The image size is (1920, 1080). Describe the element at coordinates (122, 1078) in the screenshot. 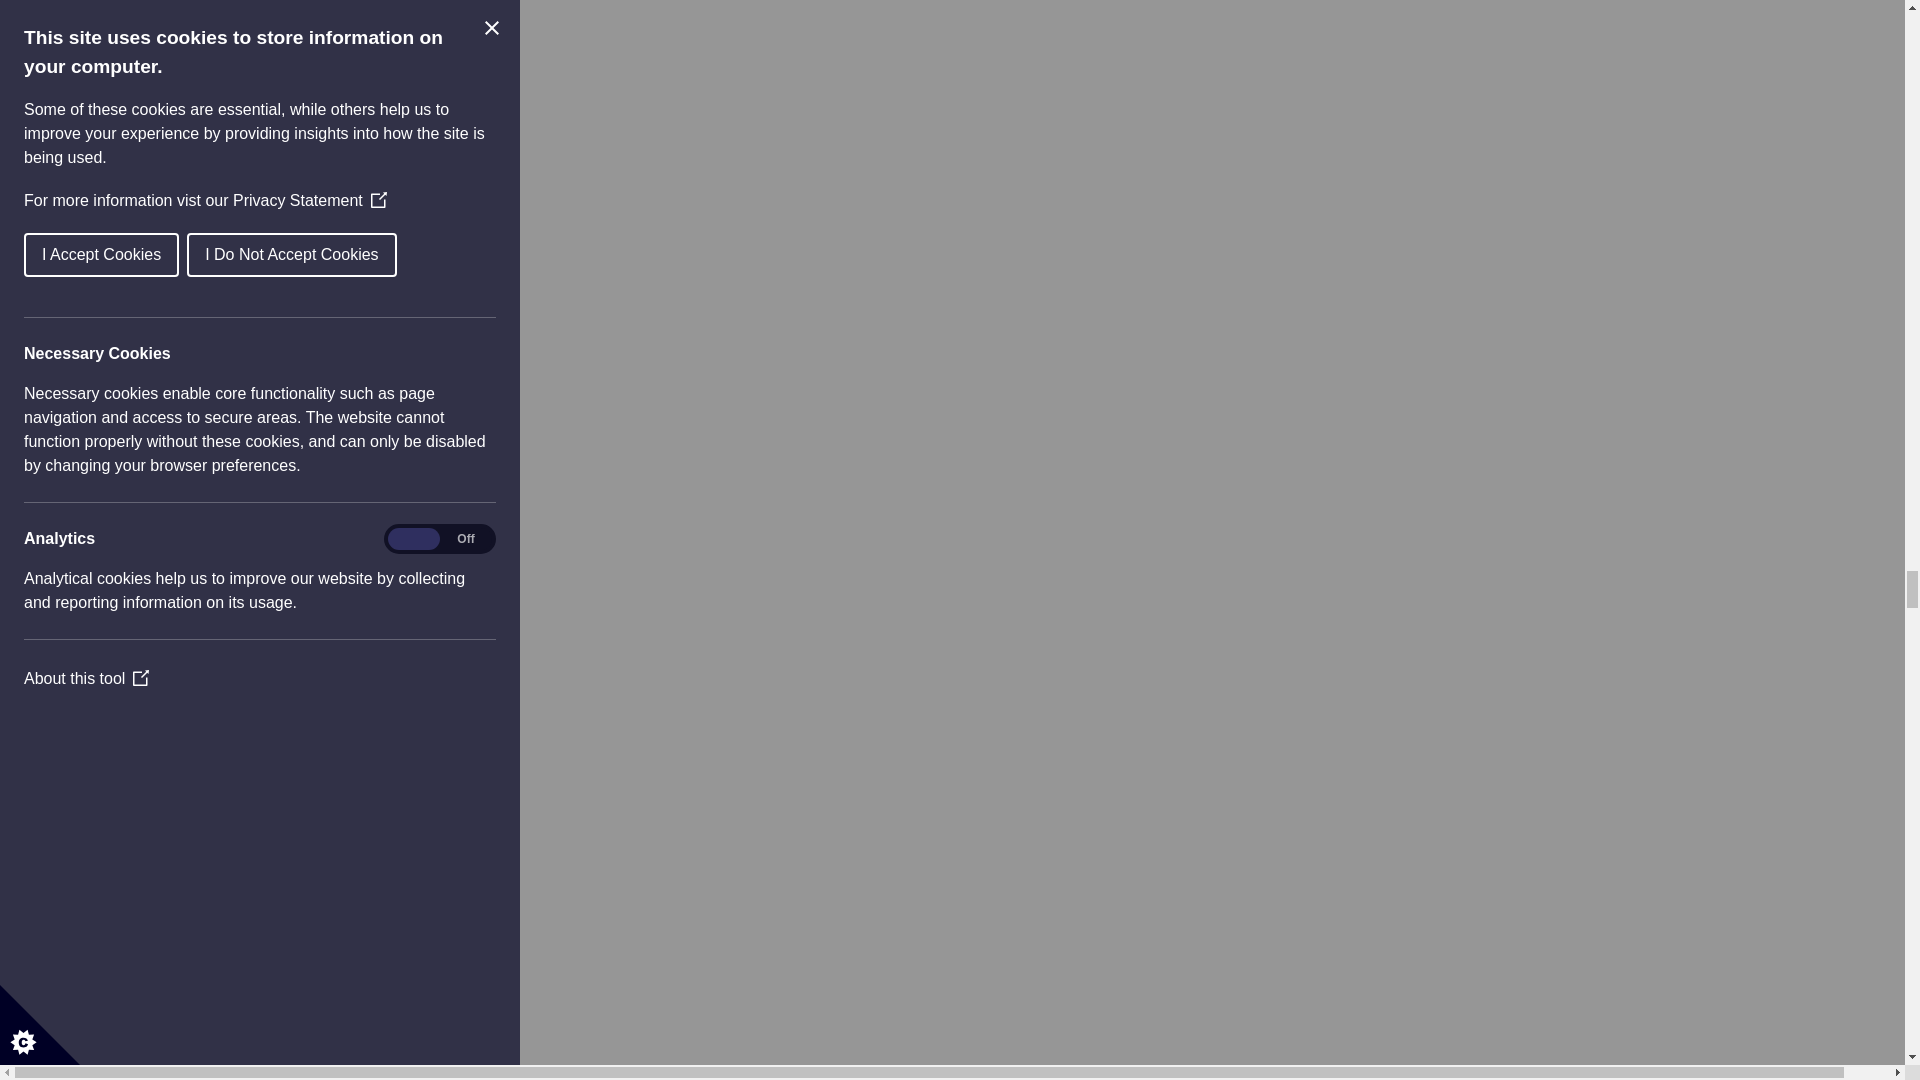

I see `01` at that location.